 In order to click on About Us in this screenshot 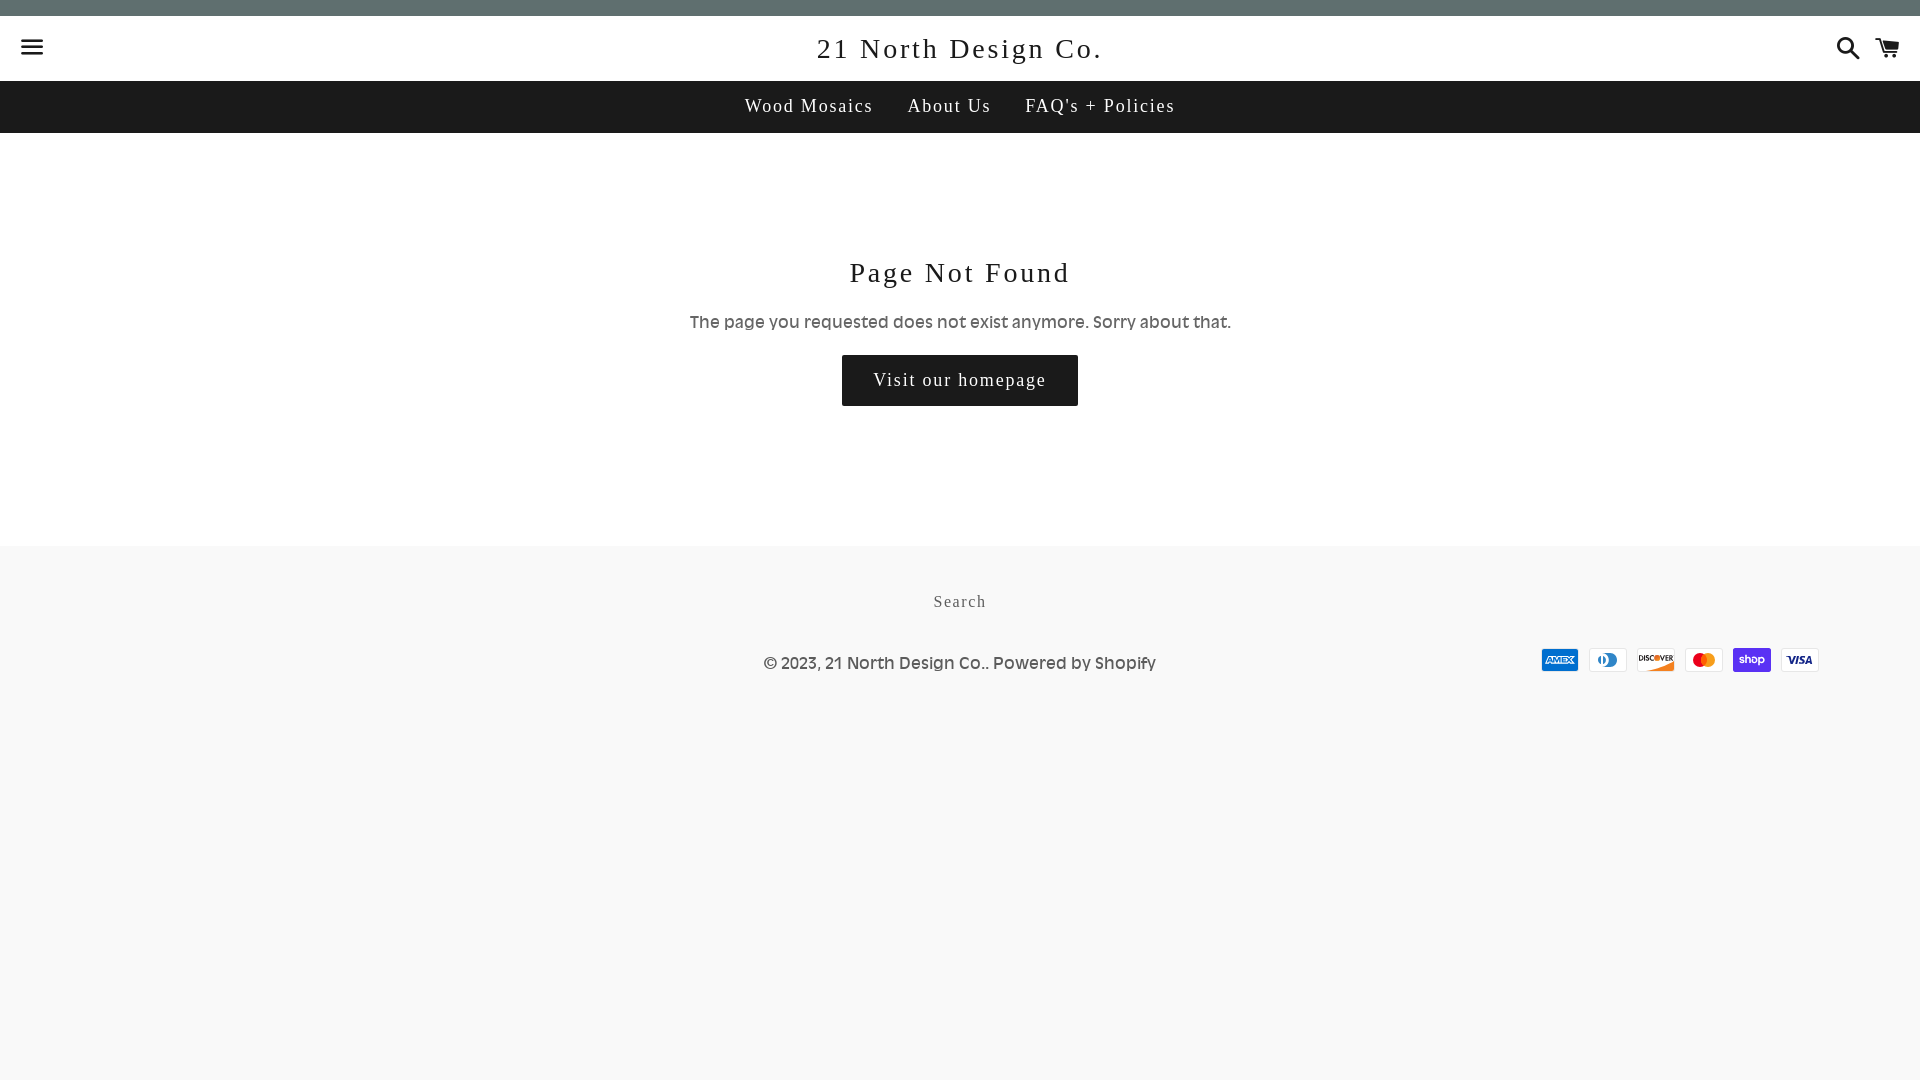, I will do `click(949, 106)`.